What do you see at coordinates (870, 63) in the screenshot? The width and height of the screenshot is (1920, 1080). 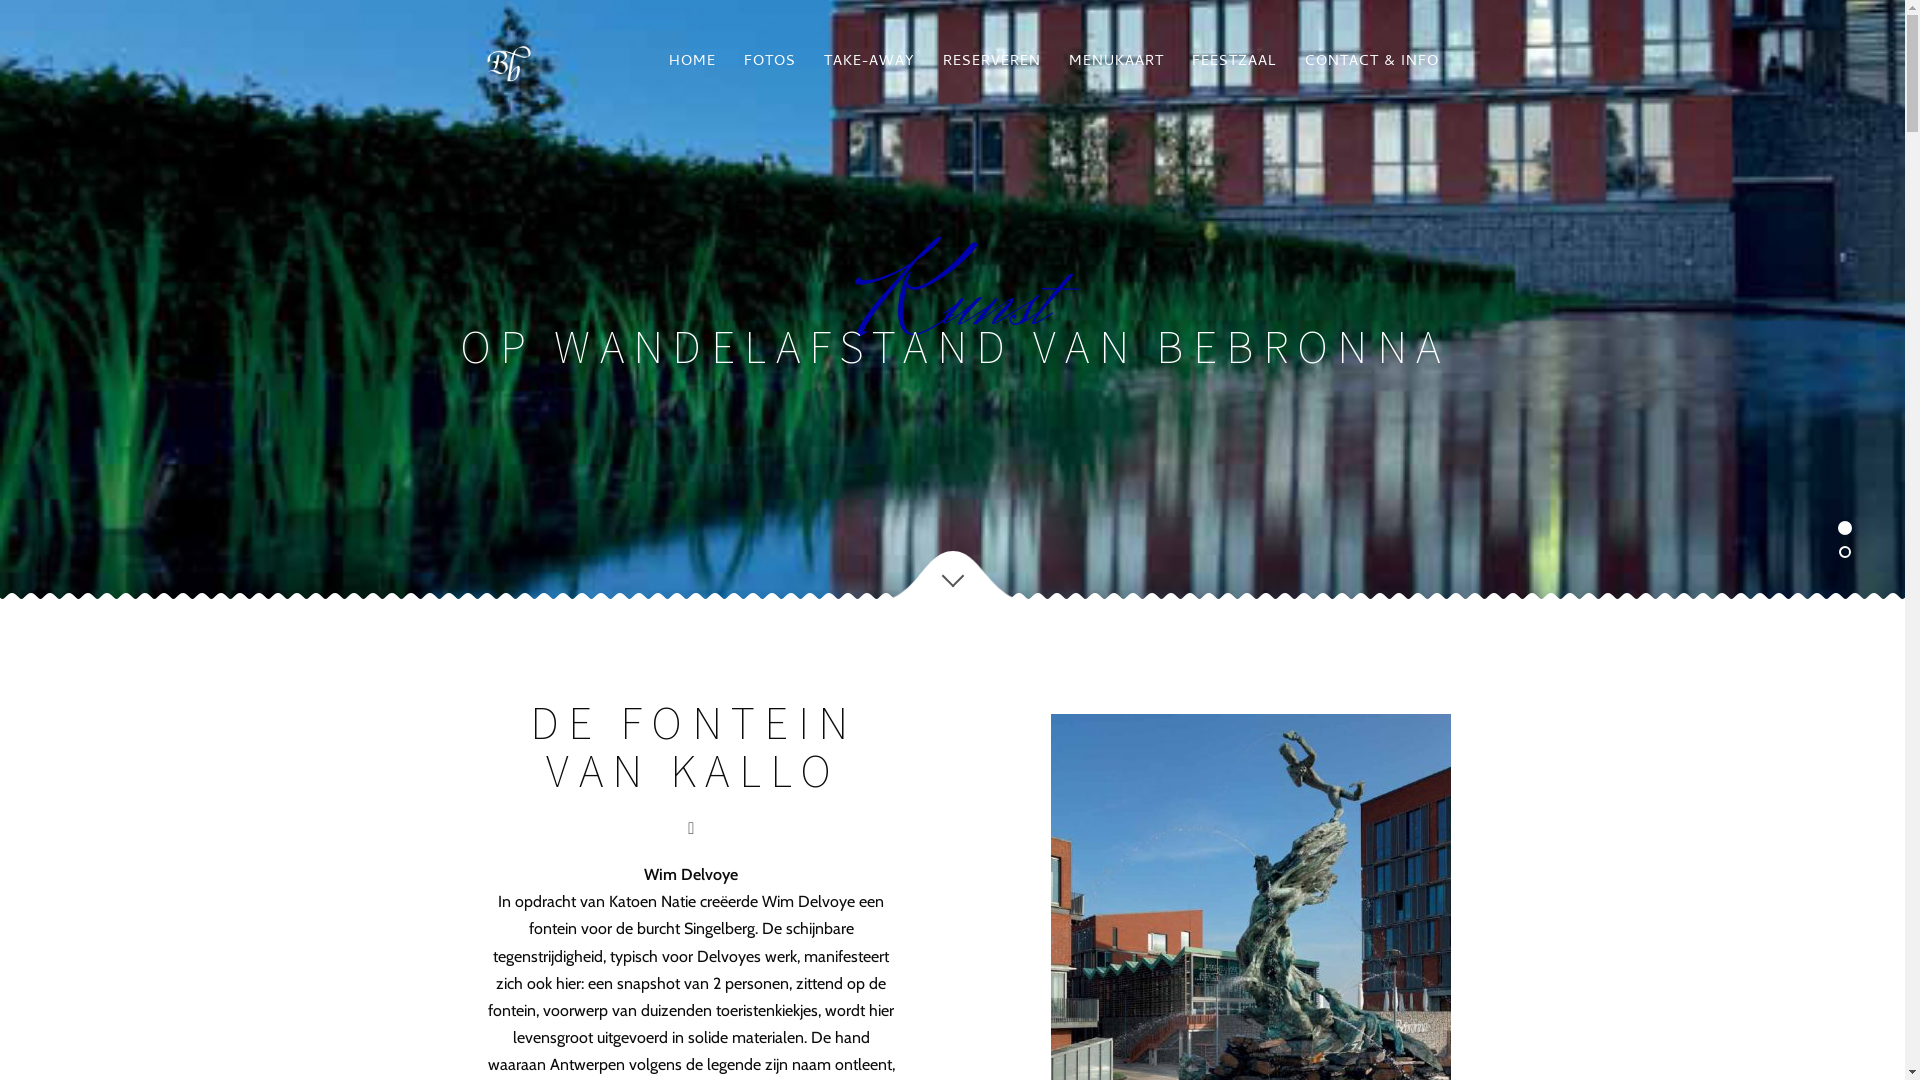 I see `TAKE-AWAY` at bounding box center [870, 63].